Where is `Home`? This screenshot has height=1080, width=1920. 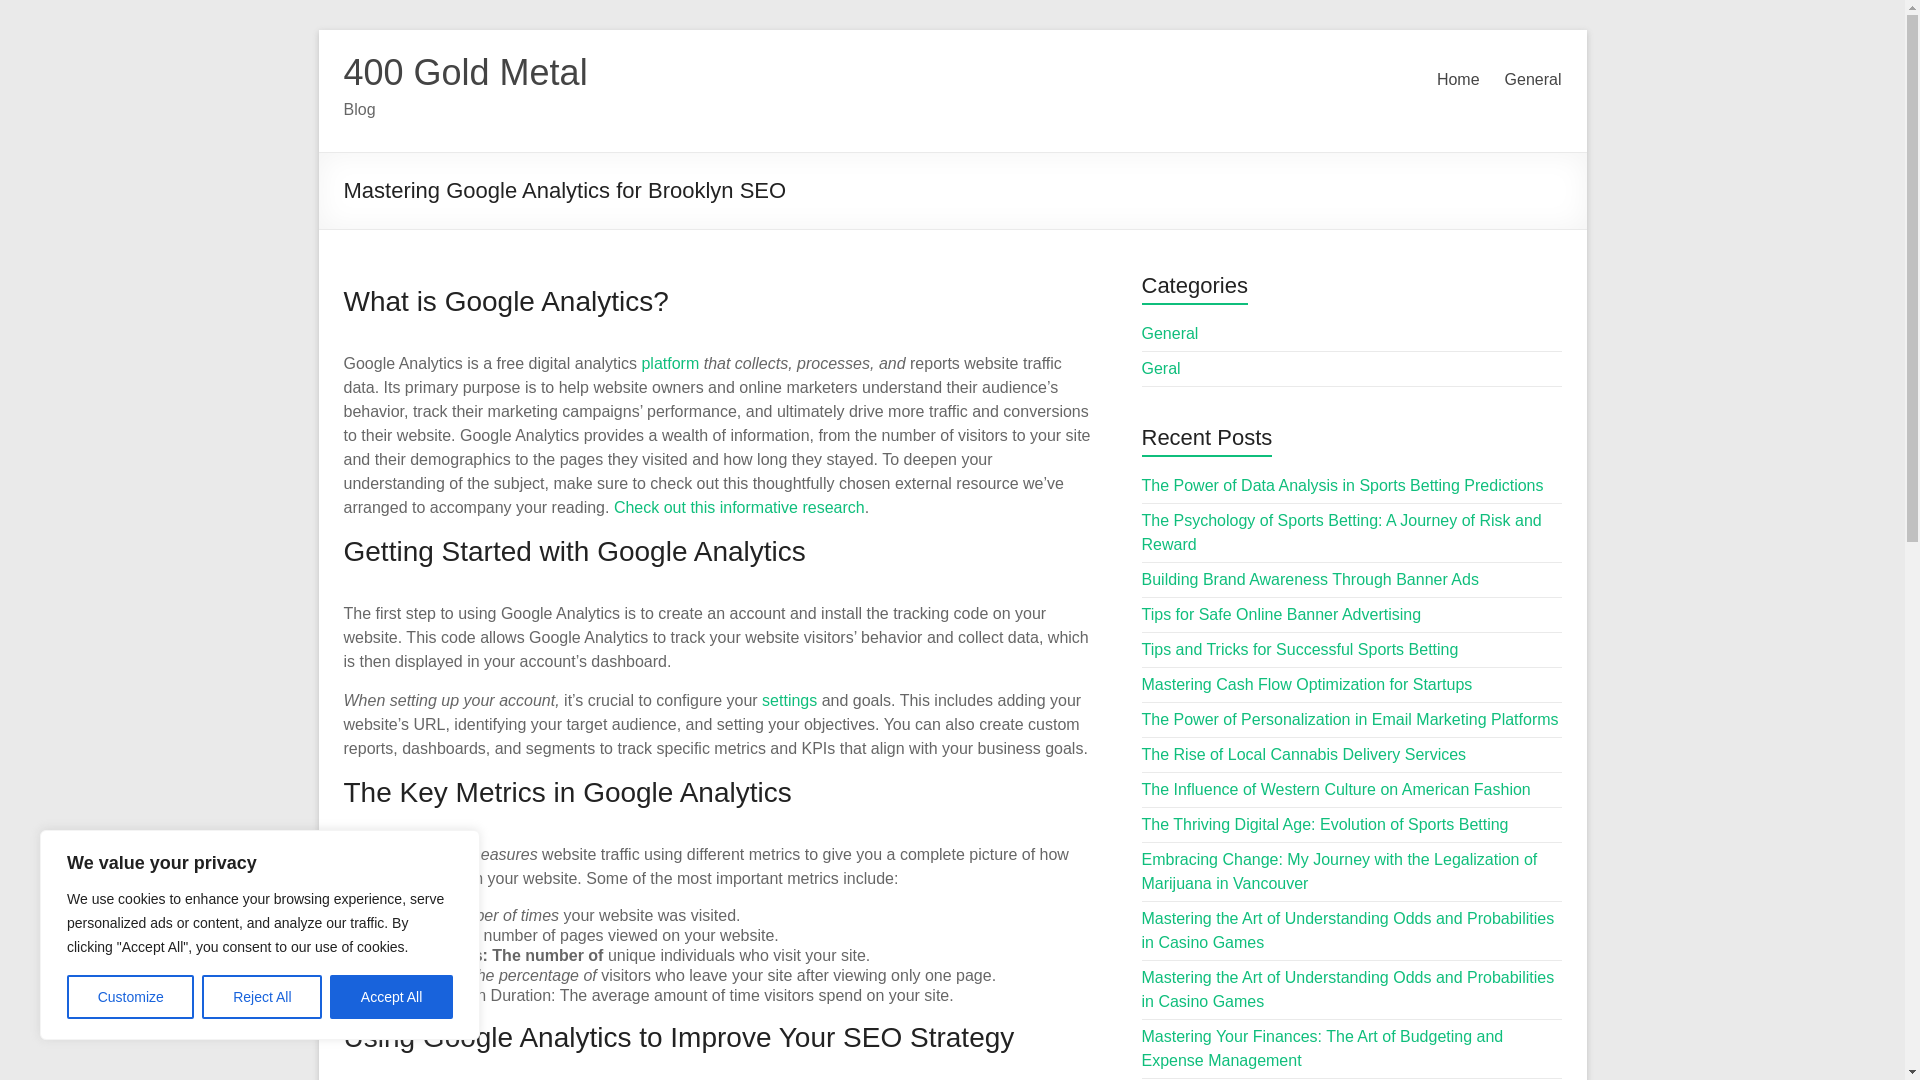 Home is located at coordinates (1458, 80).